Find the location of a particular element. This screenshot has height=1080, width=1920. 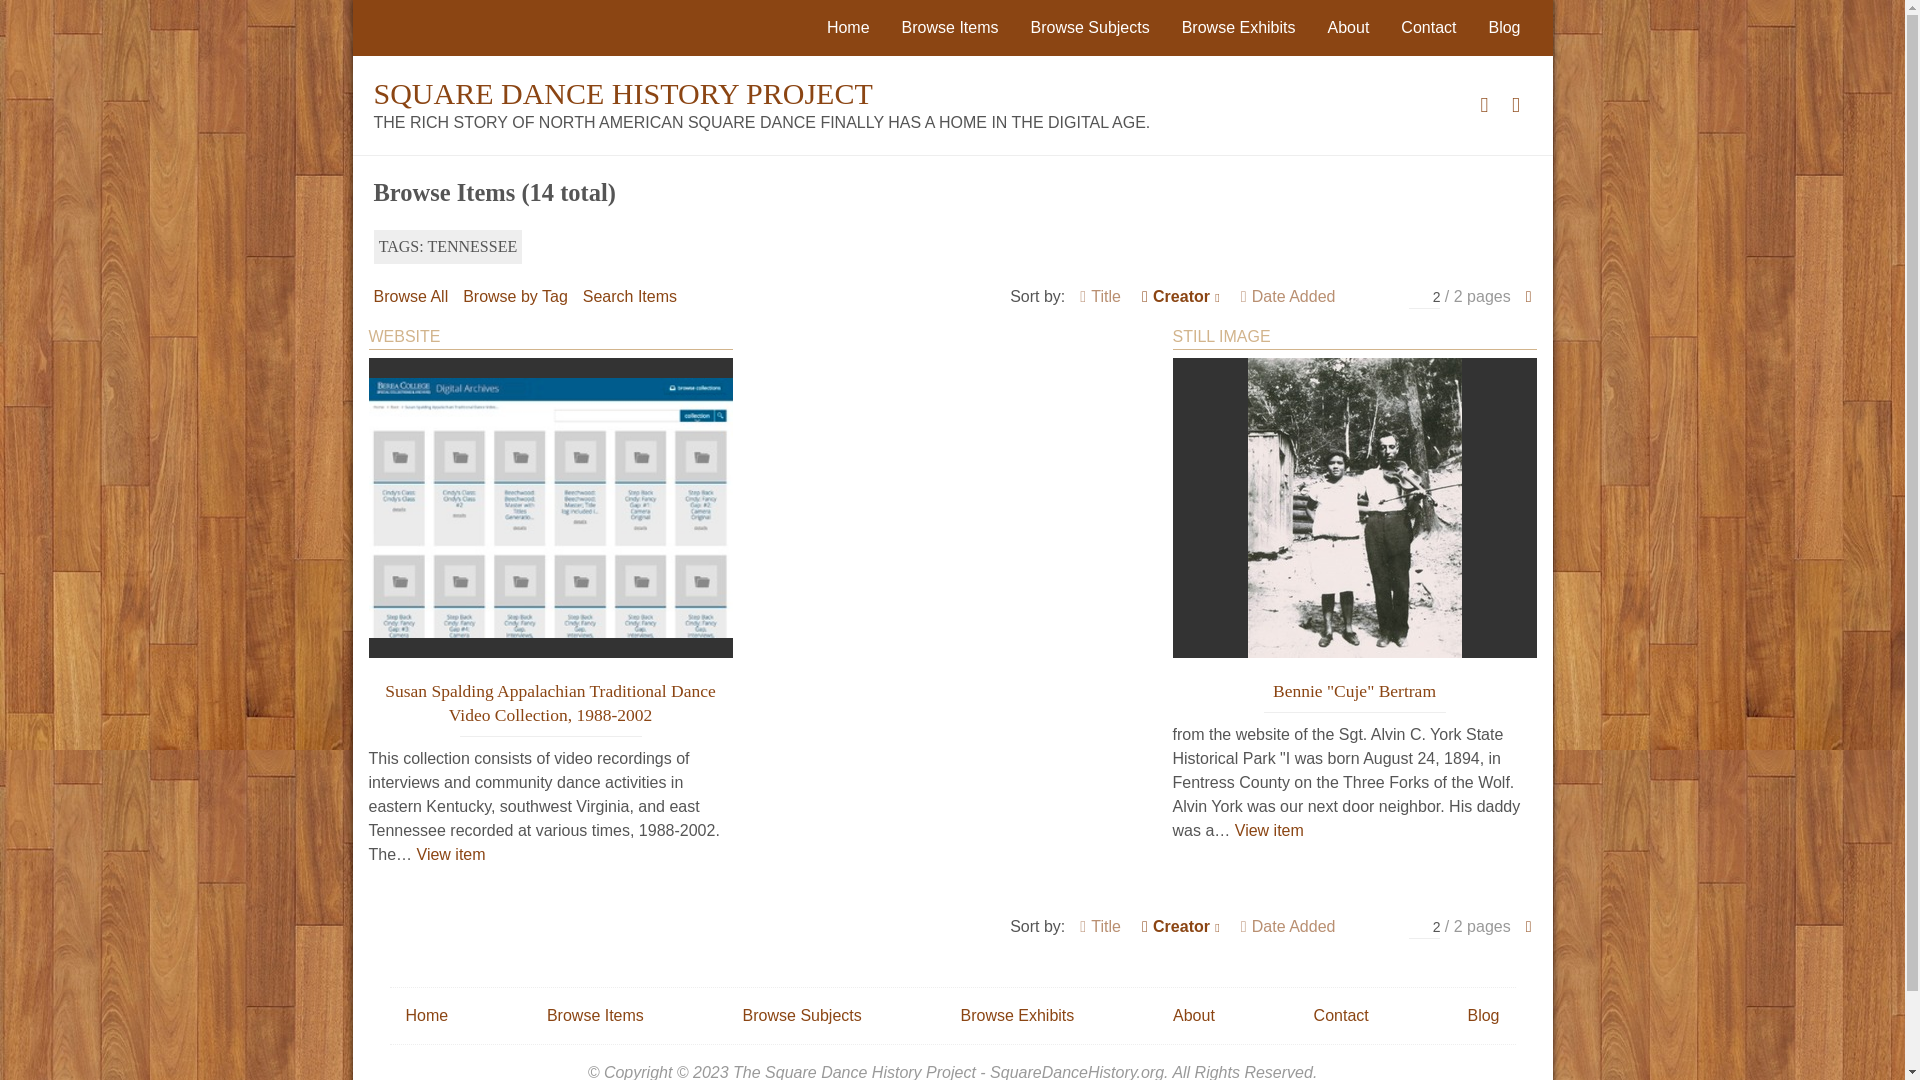

Search Items is located at coordinates (630, 296).